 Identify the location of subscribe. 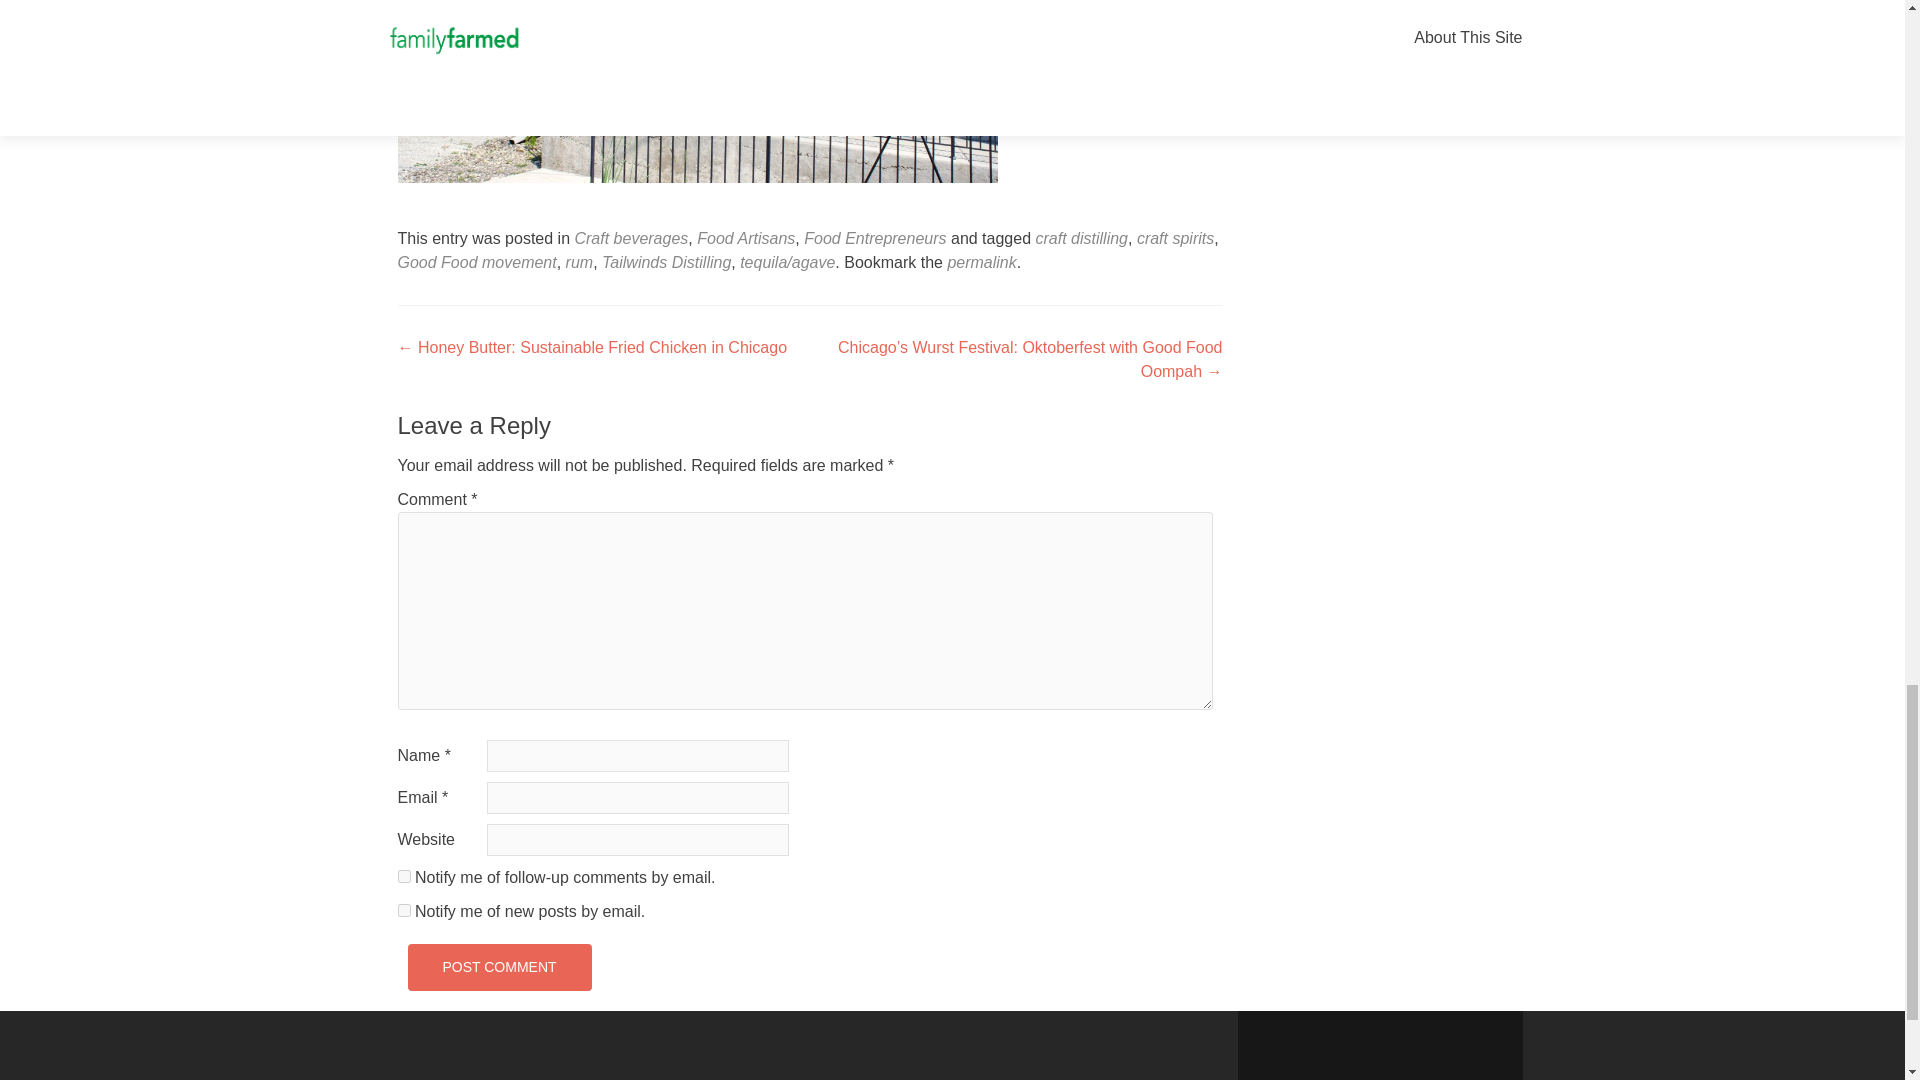
(404, 876).